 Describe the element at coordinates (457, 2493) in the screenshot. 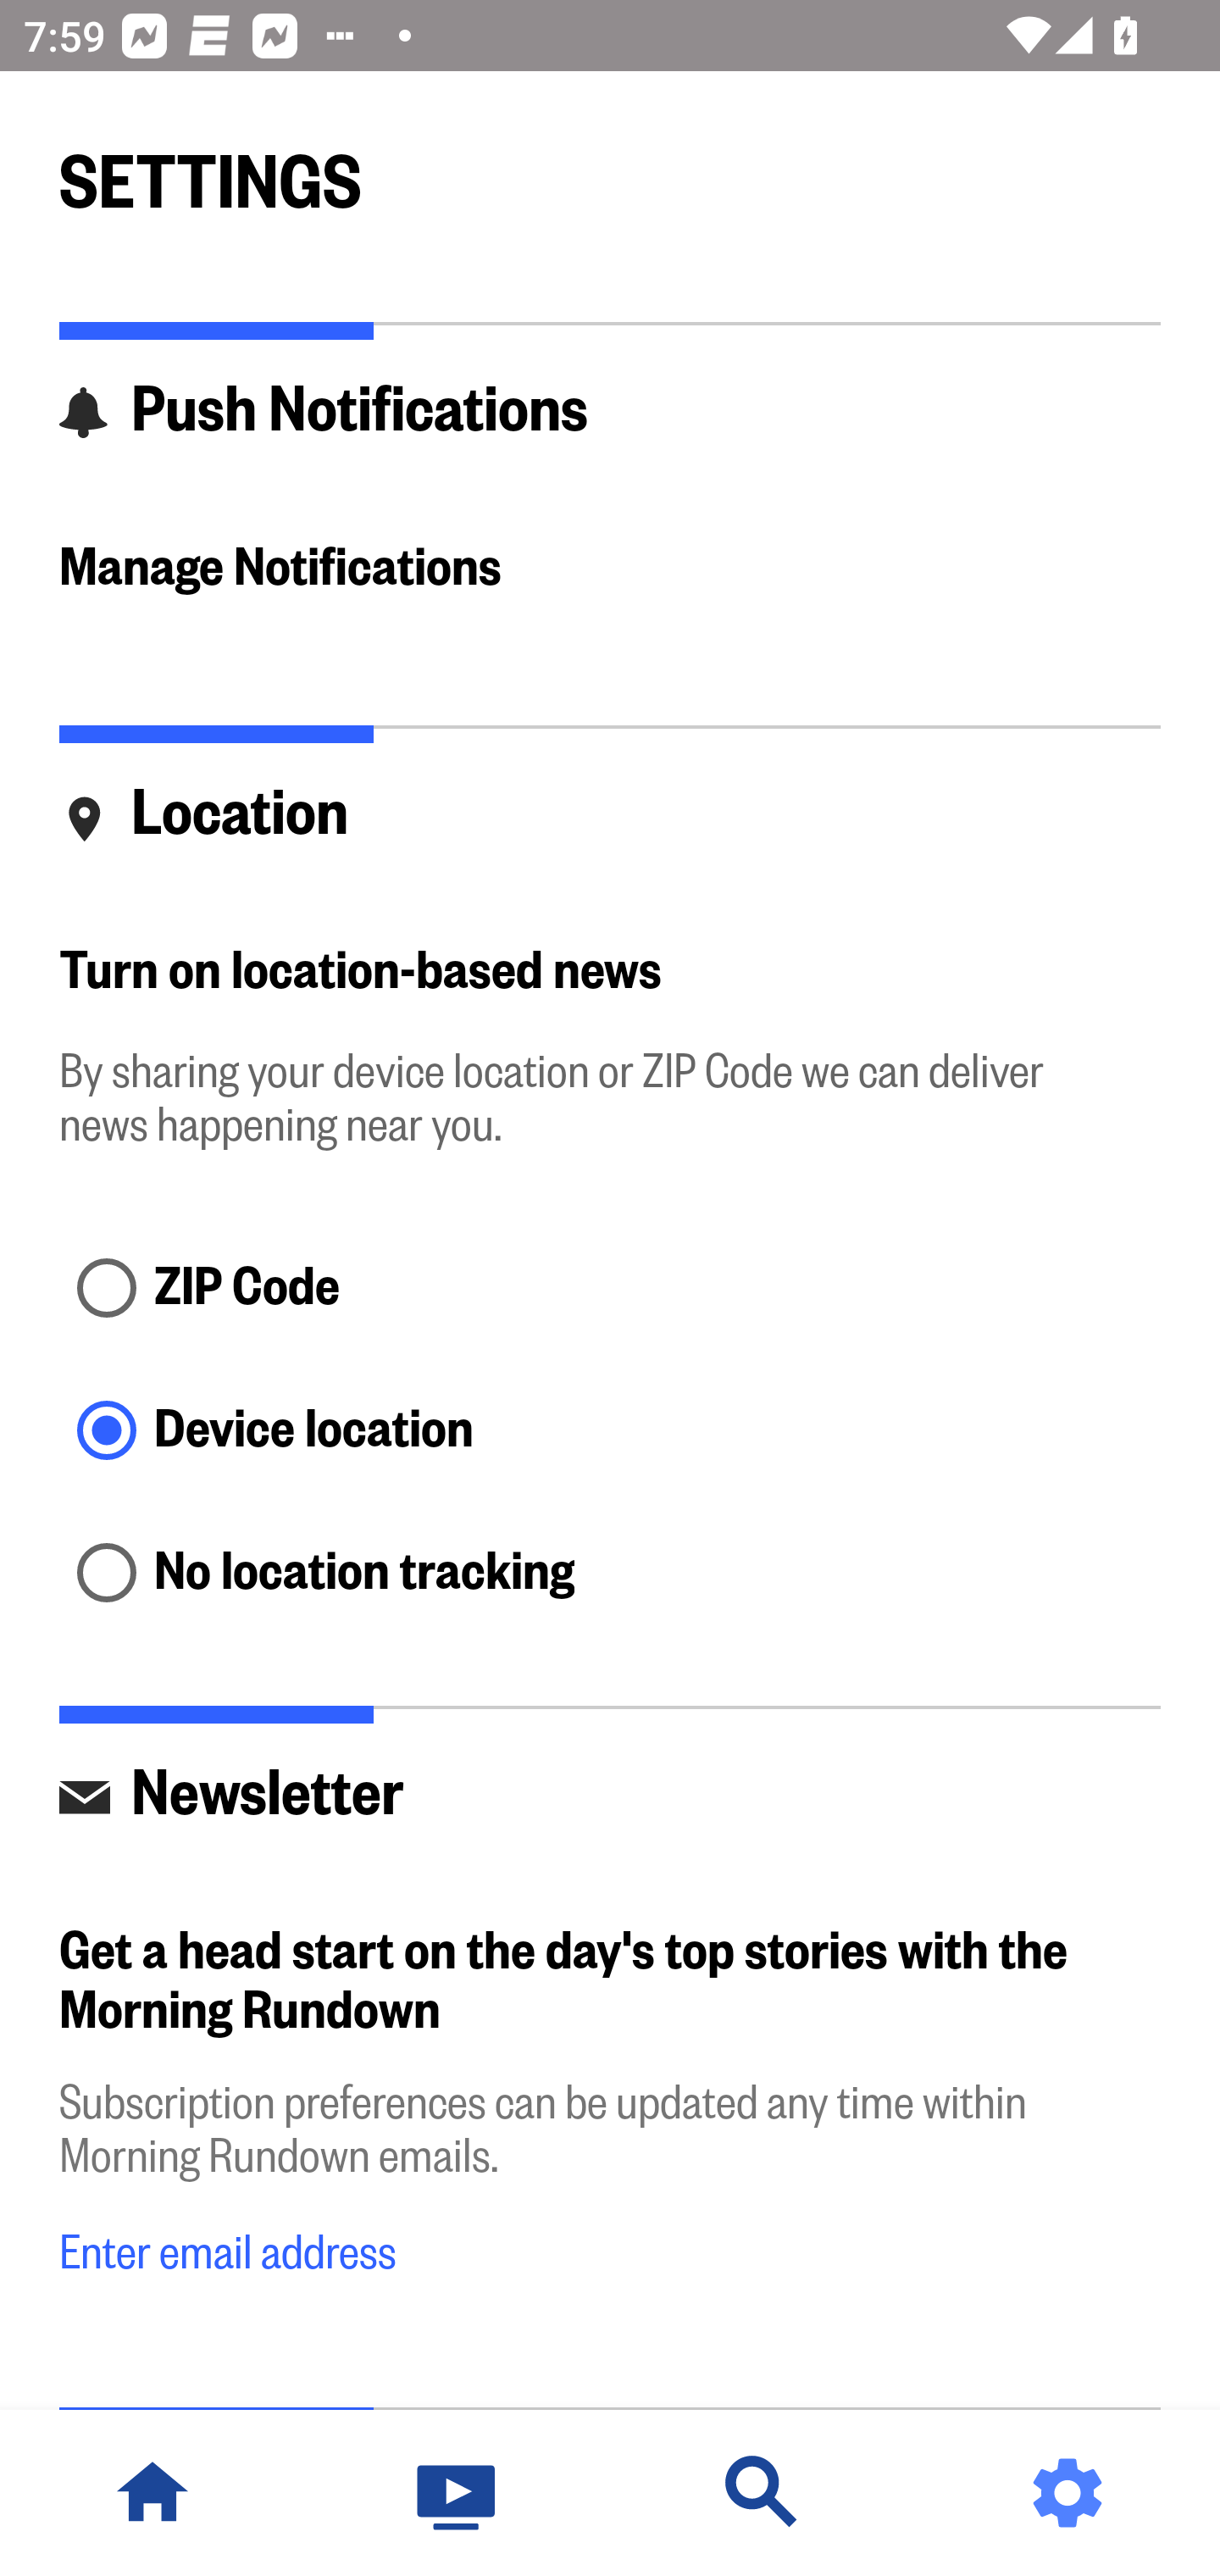

I see `Watch` at that location.